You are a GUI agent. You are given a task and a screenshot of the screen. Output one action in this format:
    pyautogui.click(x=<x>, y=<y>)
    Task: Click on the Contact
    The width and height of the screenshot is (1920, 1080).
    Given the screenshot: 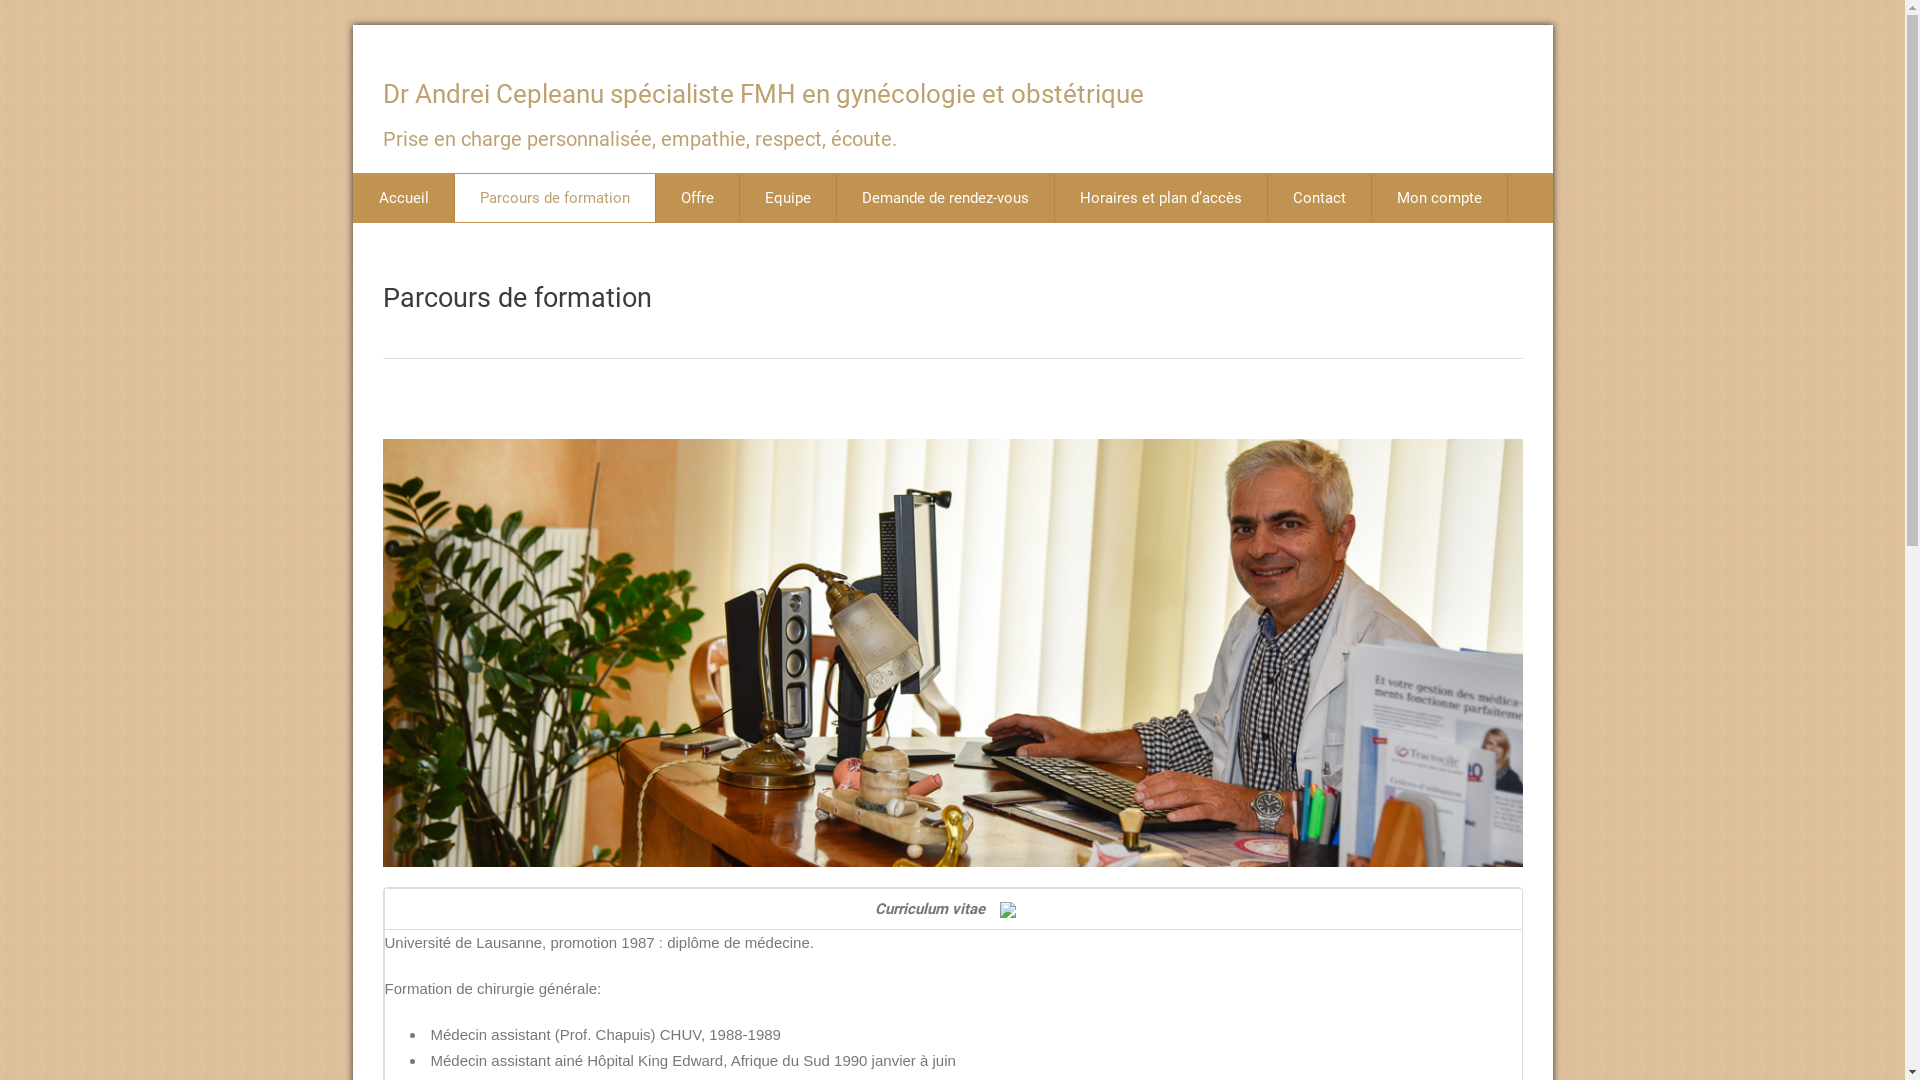 What is the action you would take?
    pyautogui.click(x=1320, y=198)
    